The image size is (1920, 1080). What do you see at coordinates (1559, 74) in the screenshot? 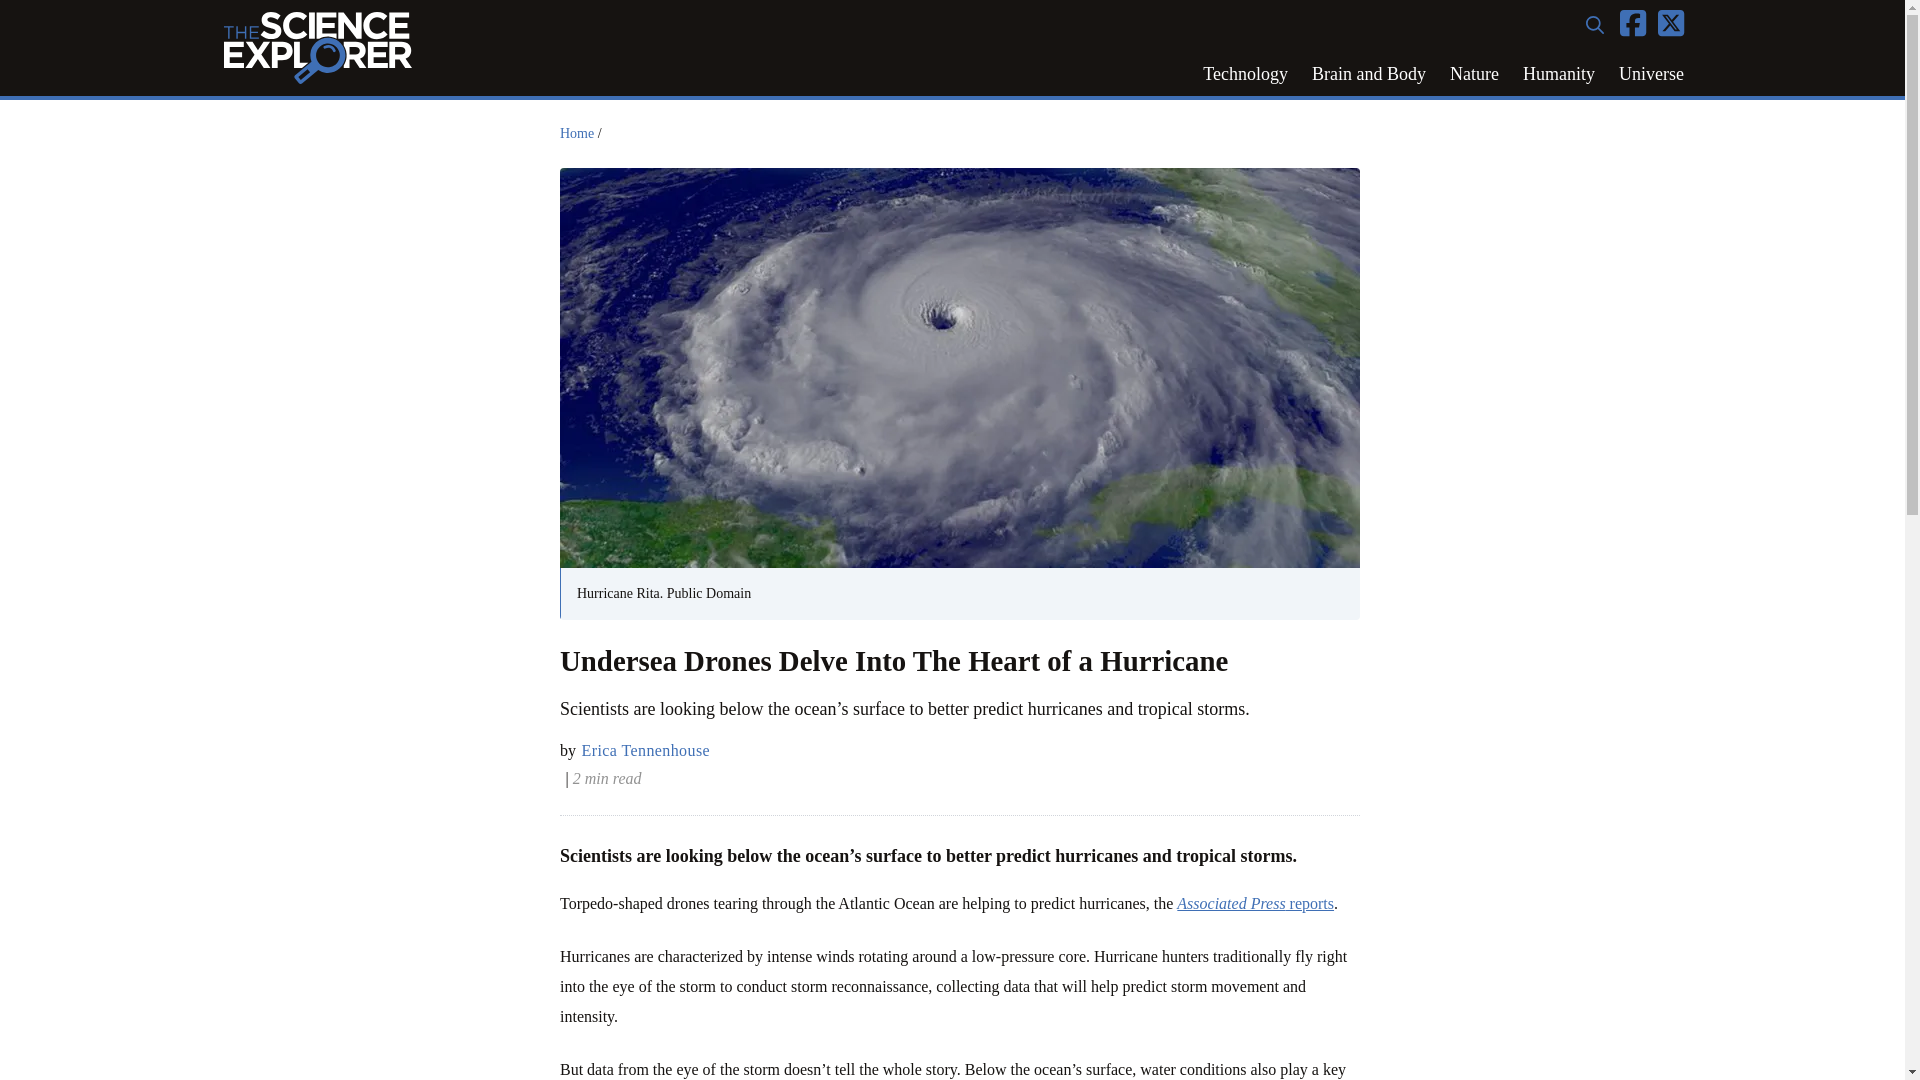
I see `Humanity` at bounding box center [1559, 74].